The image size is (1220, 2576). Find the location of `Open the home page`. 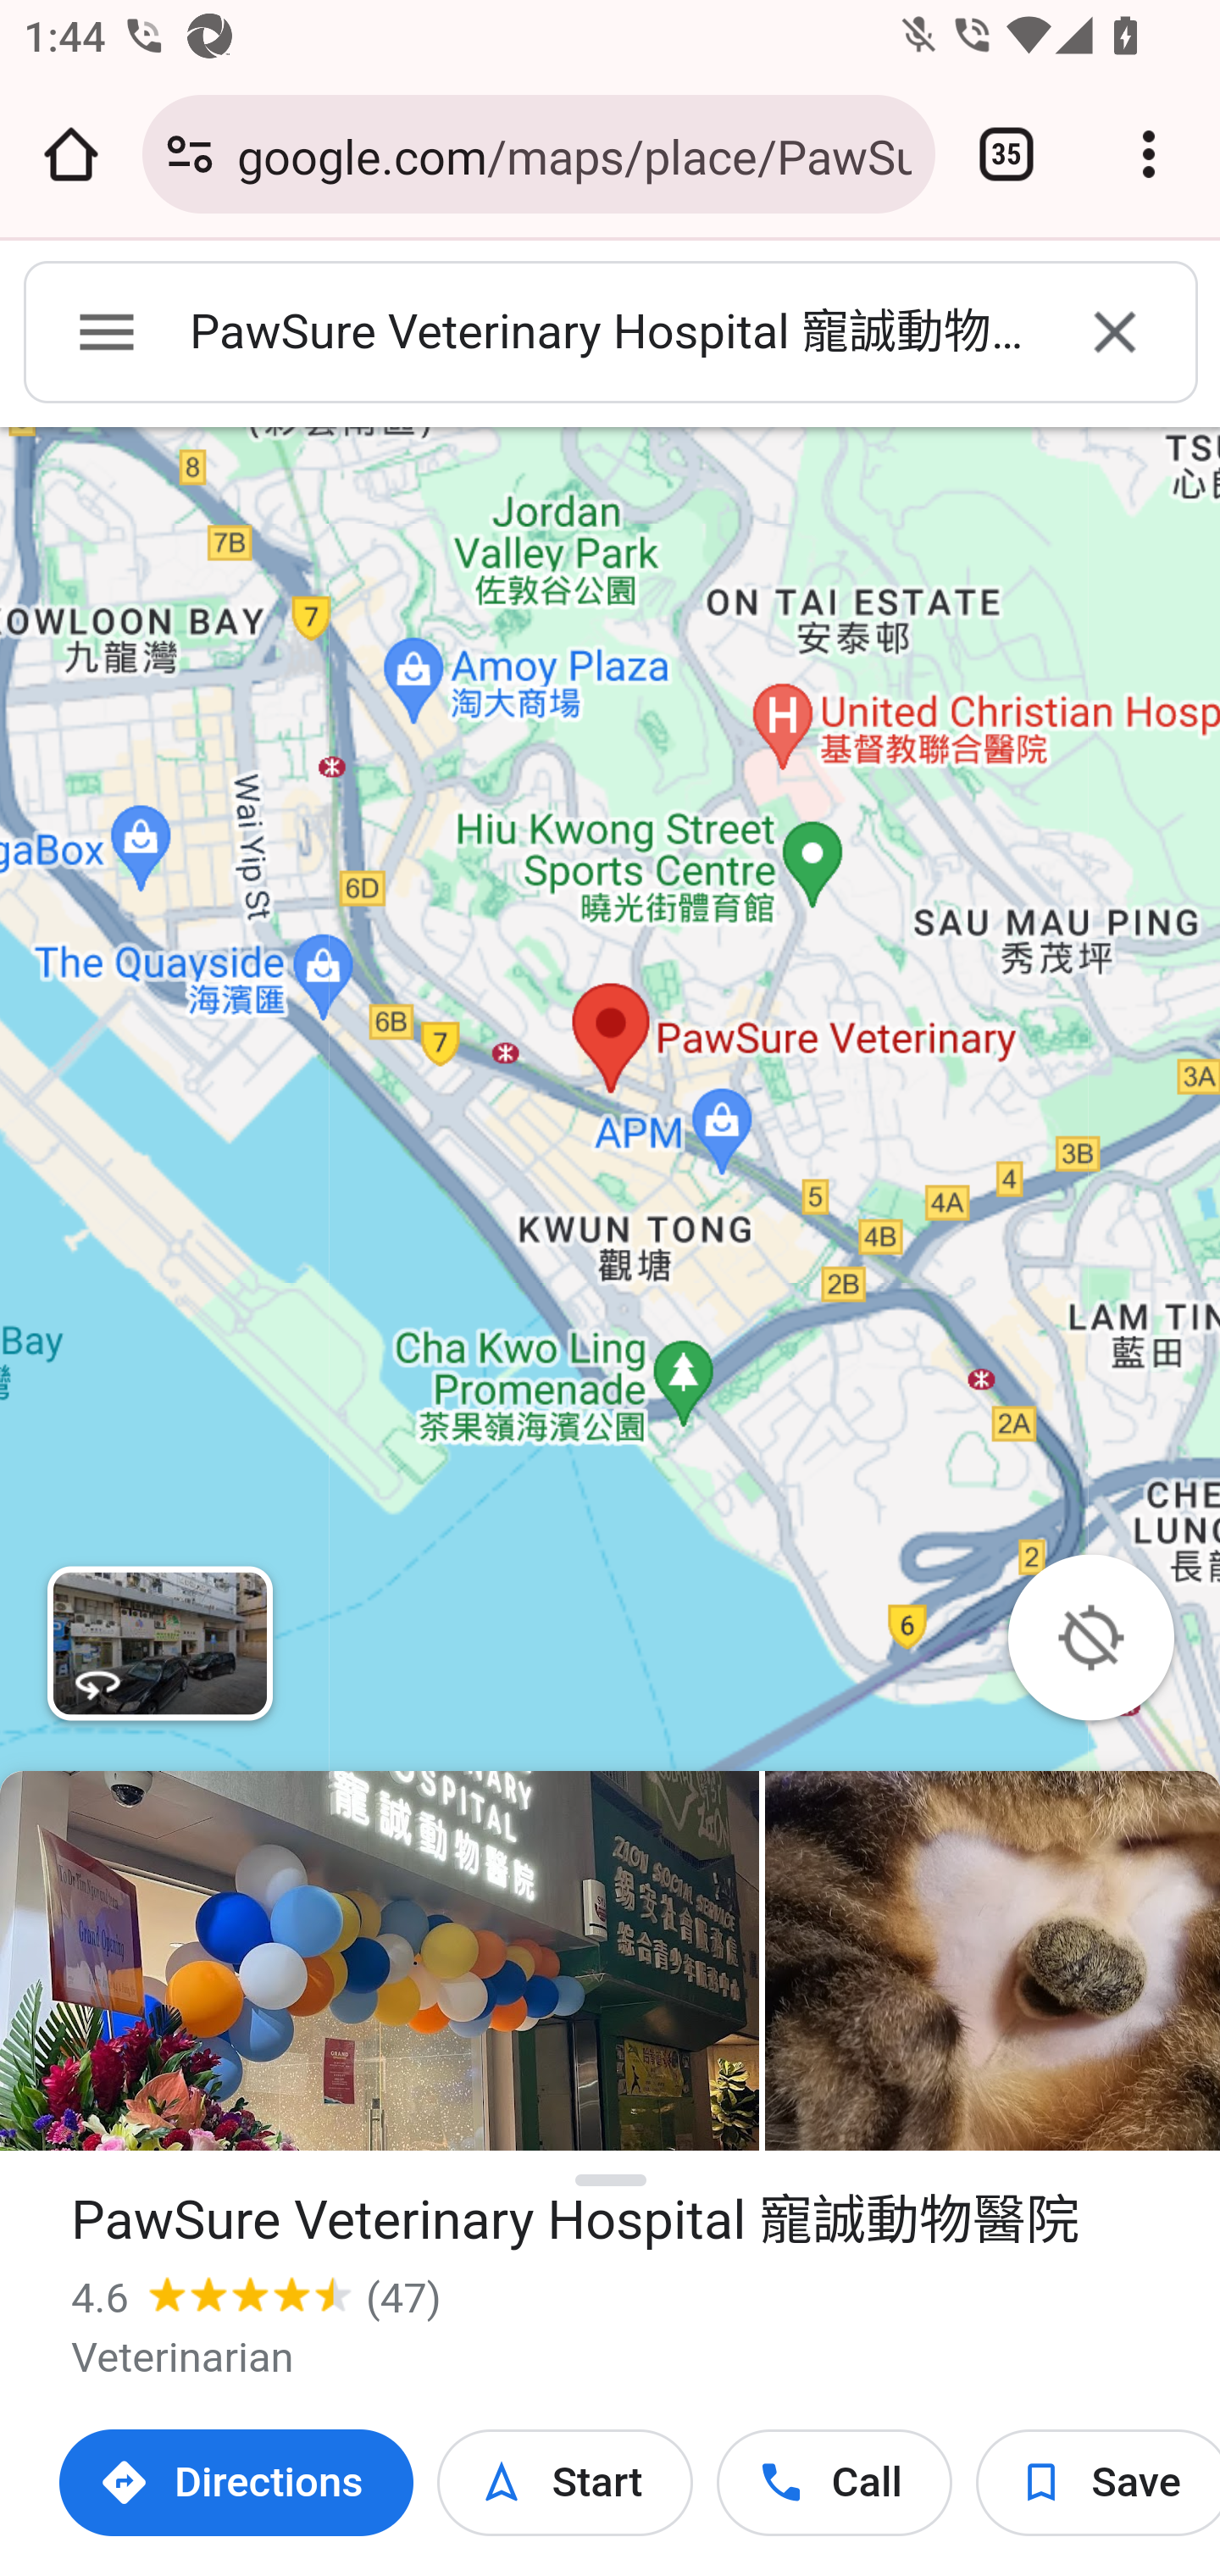

Open the home page is located at coordinates (71, 154).